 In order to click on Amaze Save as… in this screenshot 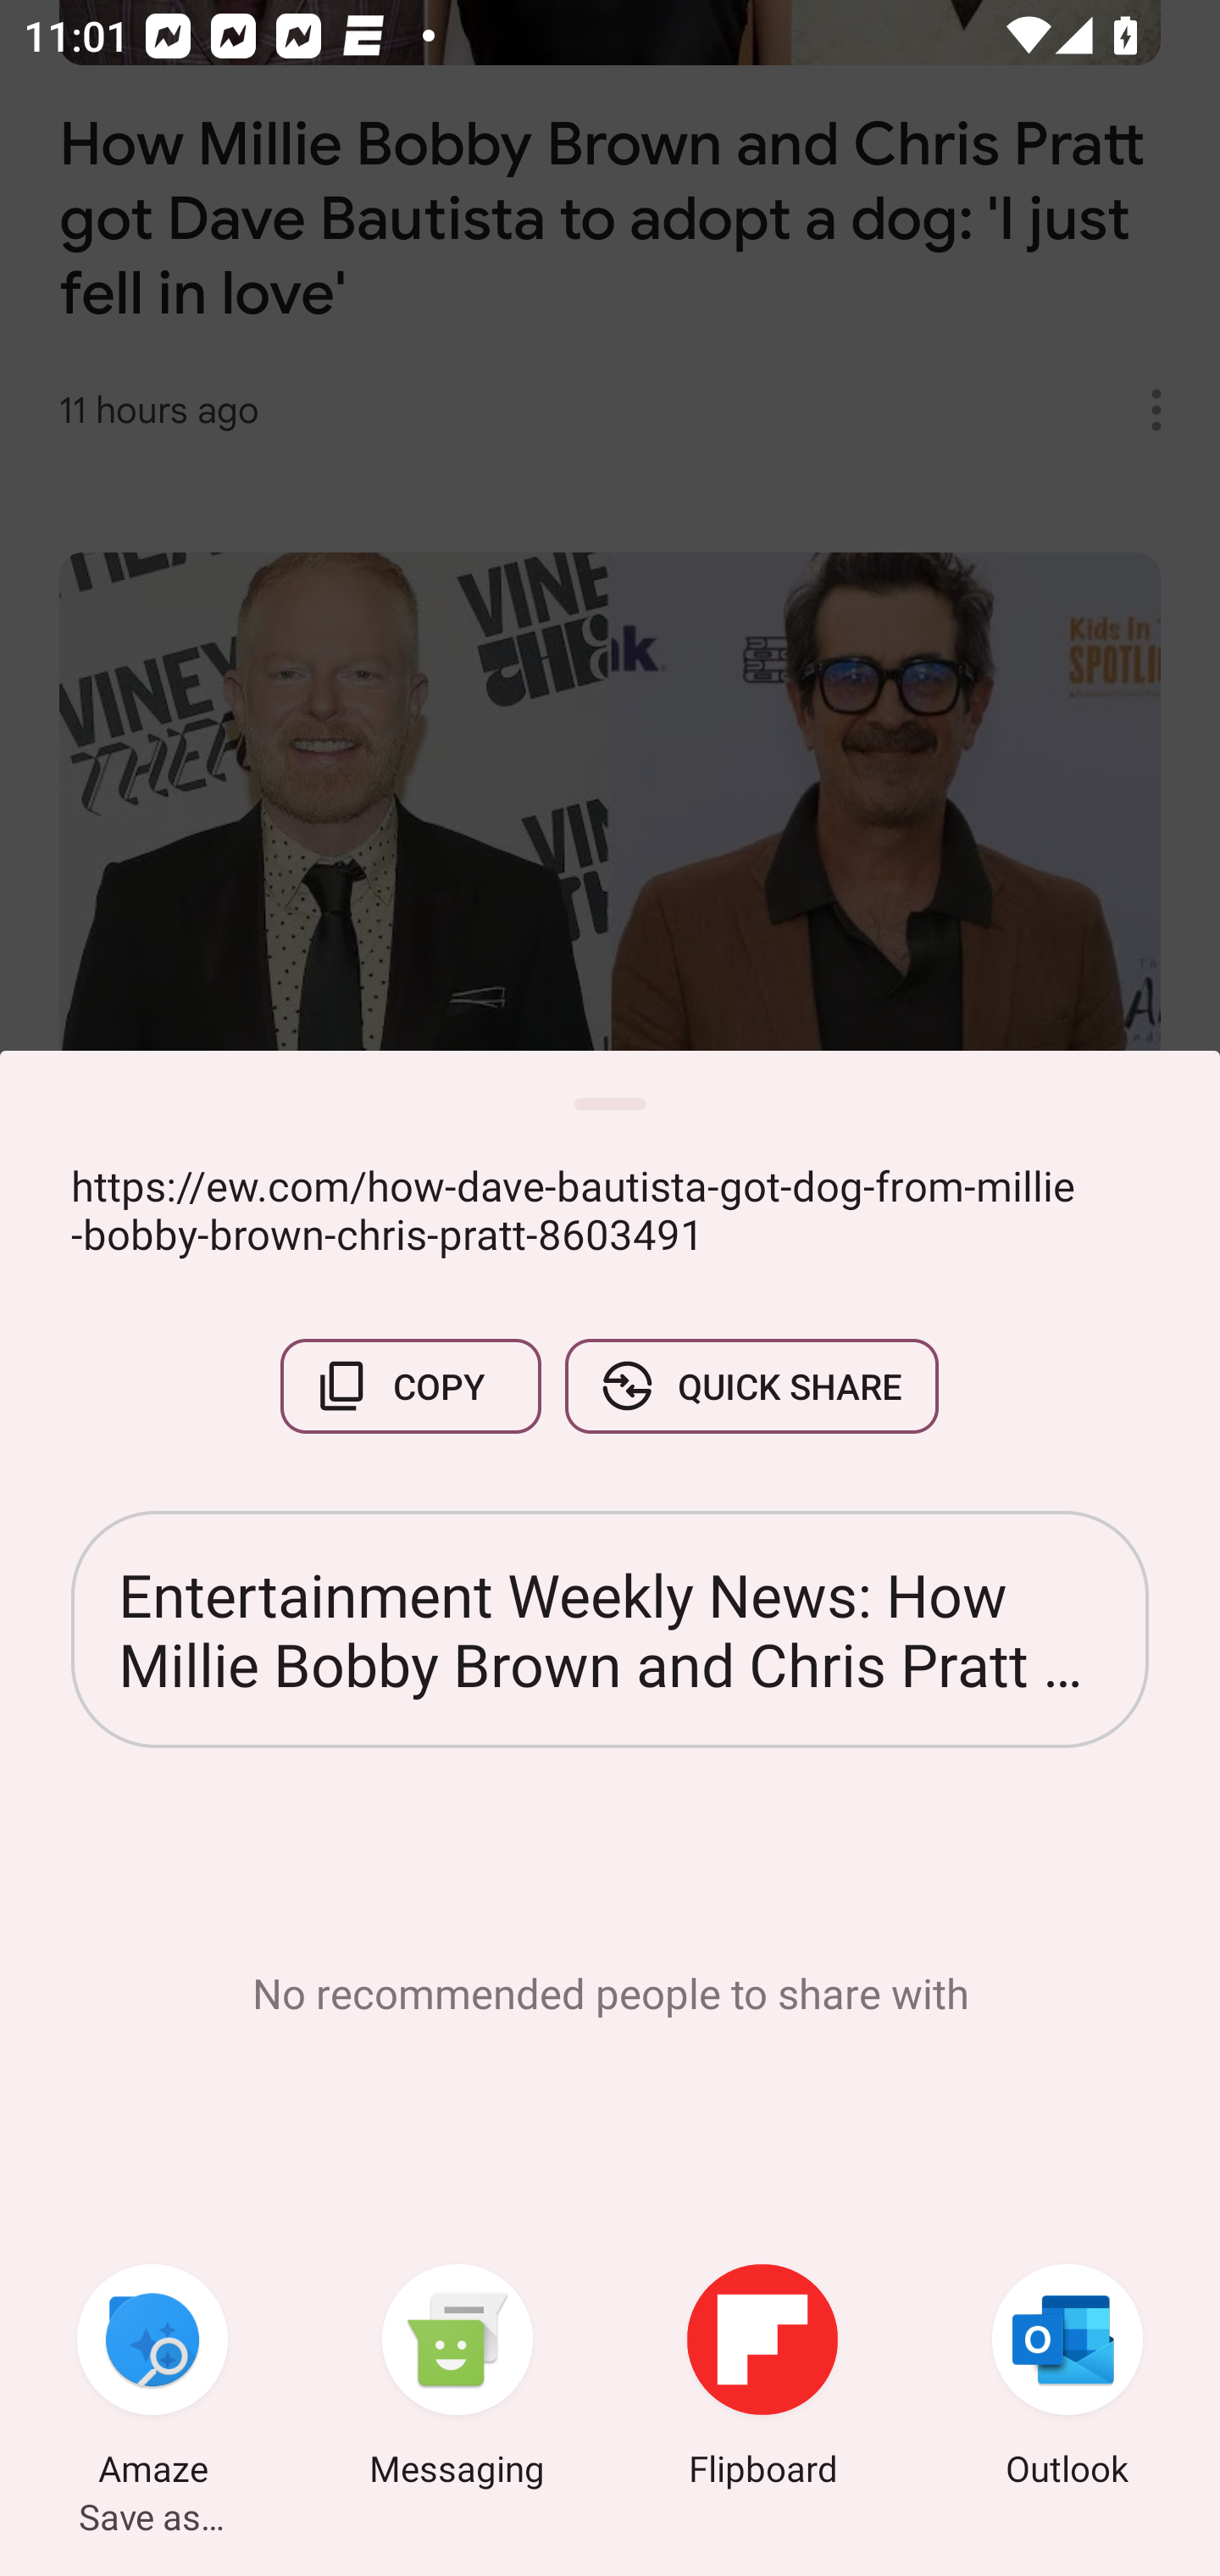, I will do `click(152, 2379)`.